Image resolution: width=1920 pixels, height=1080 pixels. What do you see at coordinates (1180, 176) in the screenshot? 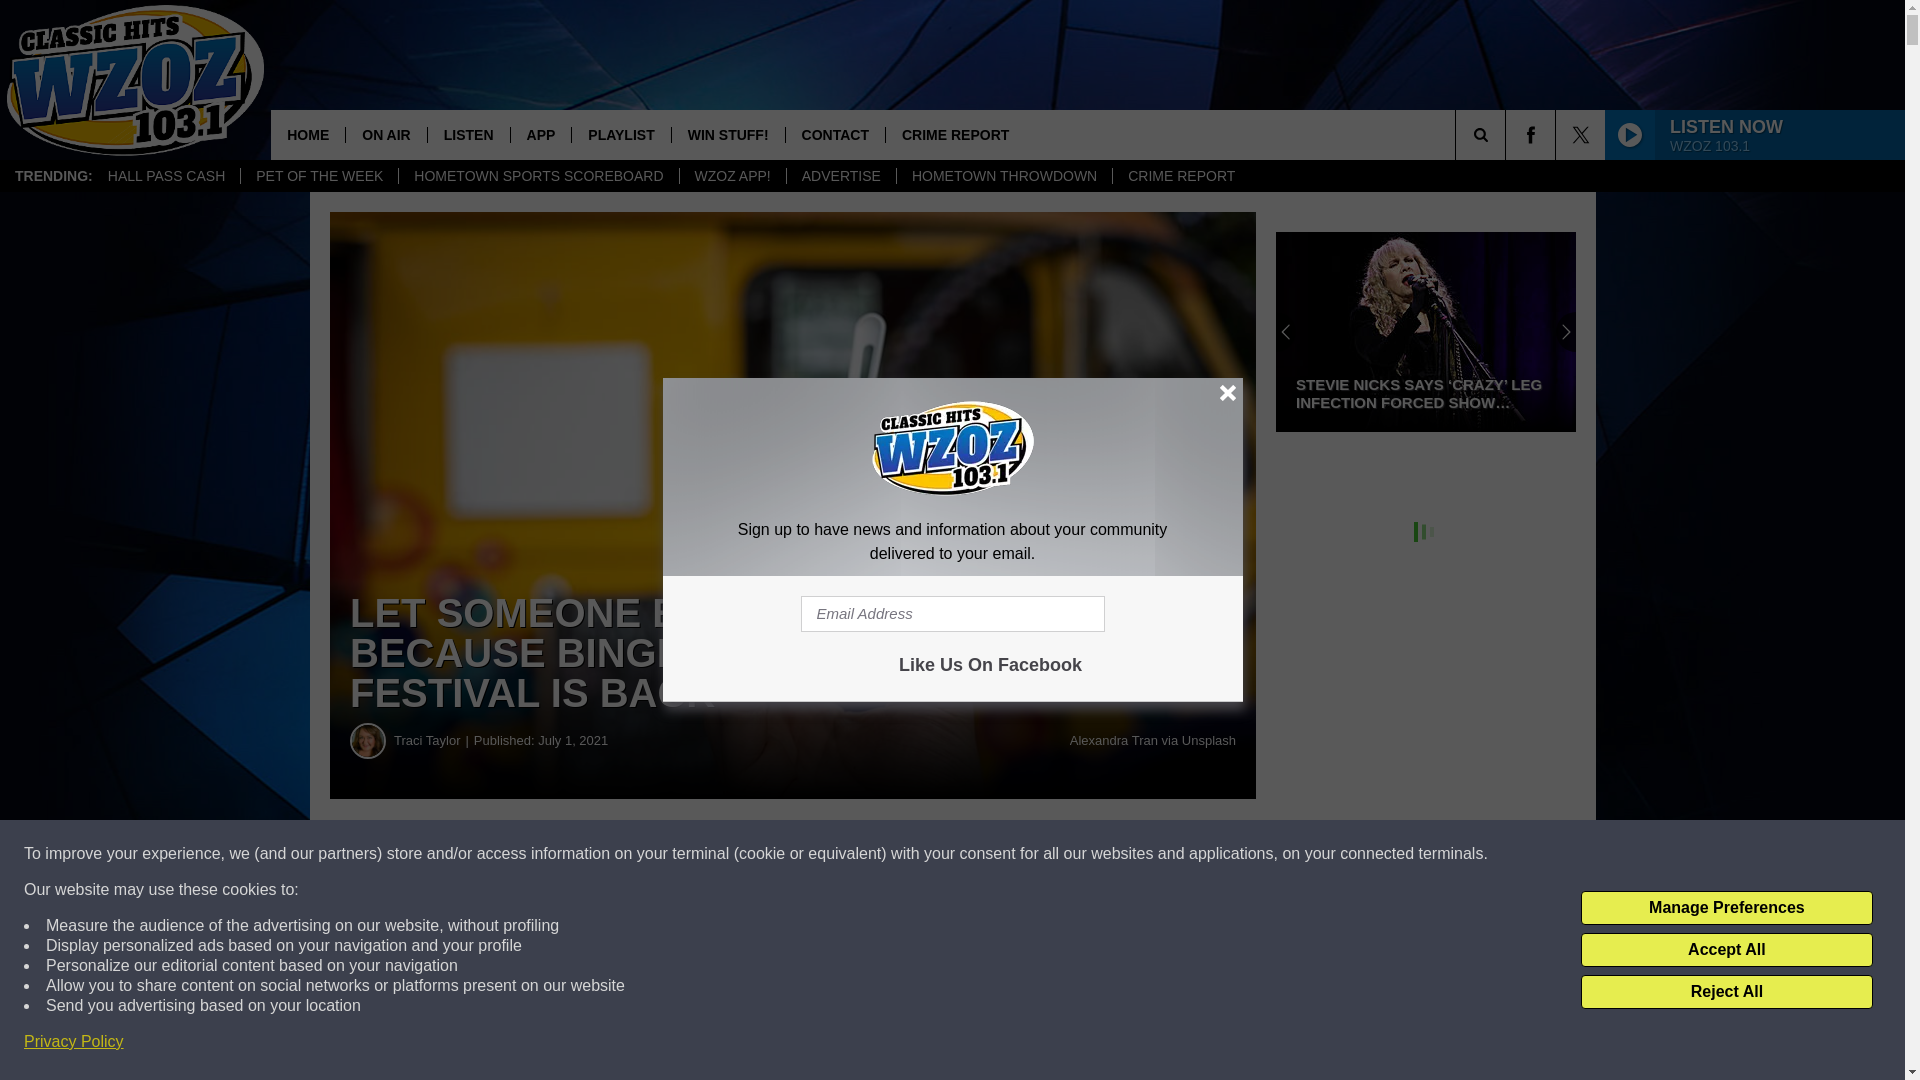
I see `CRIME REPORT` at bounding box center [1180, 176].